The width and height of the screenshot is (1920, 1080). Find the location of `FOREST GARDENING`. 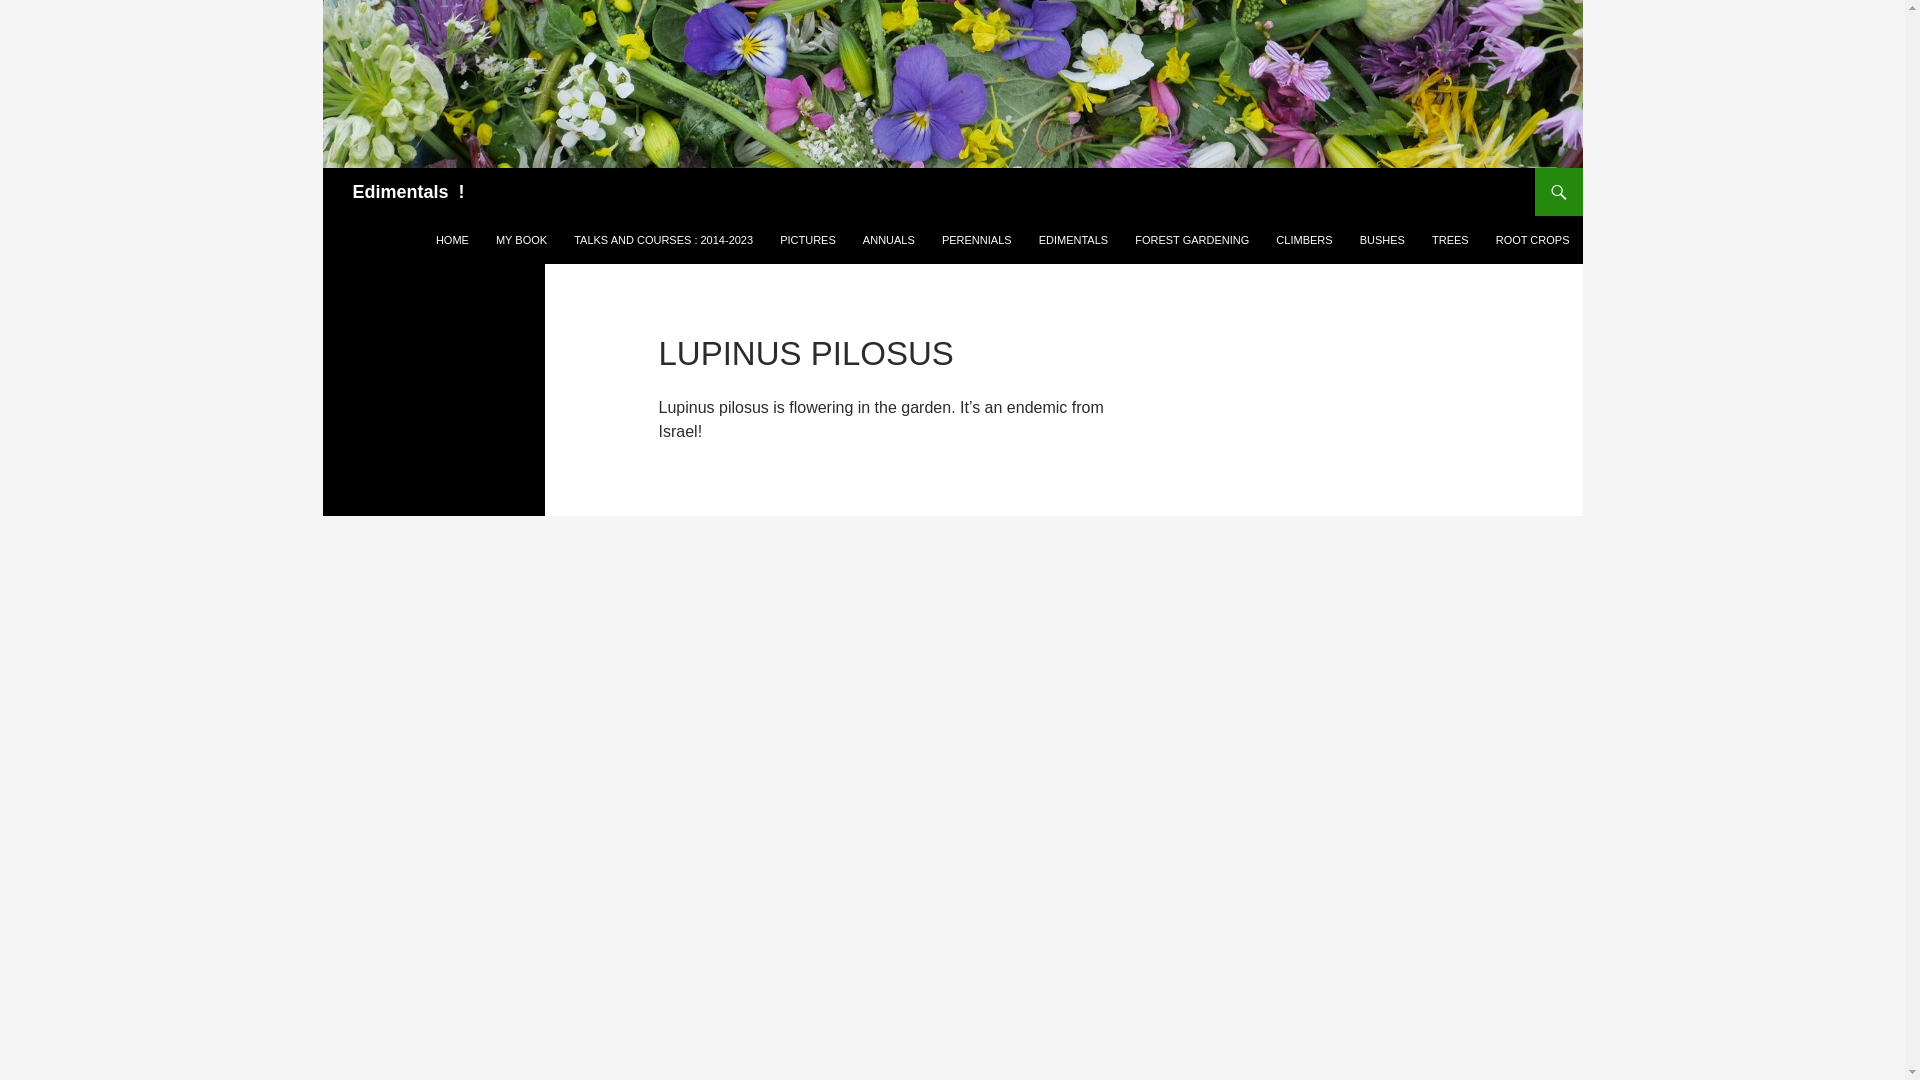

FOREST GARDENING is located at coordinates (1192, 240).